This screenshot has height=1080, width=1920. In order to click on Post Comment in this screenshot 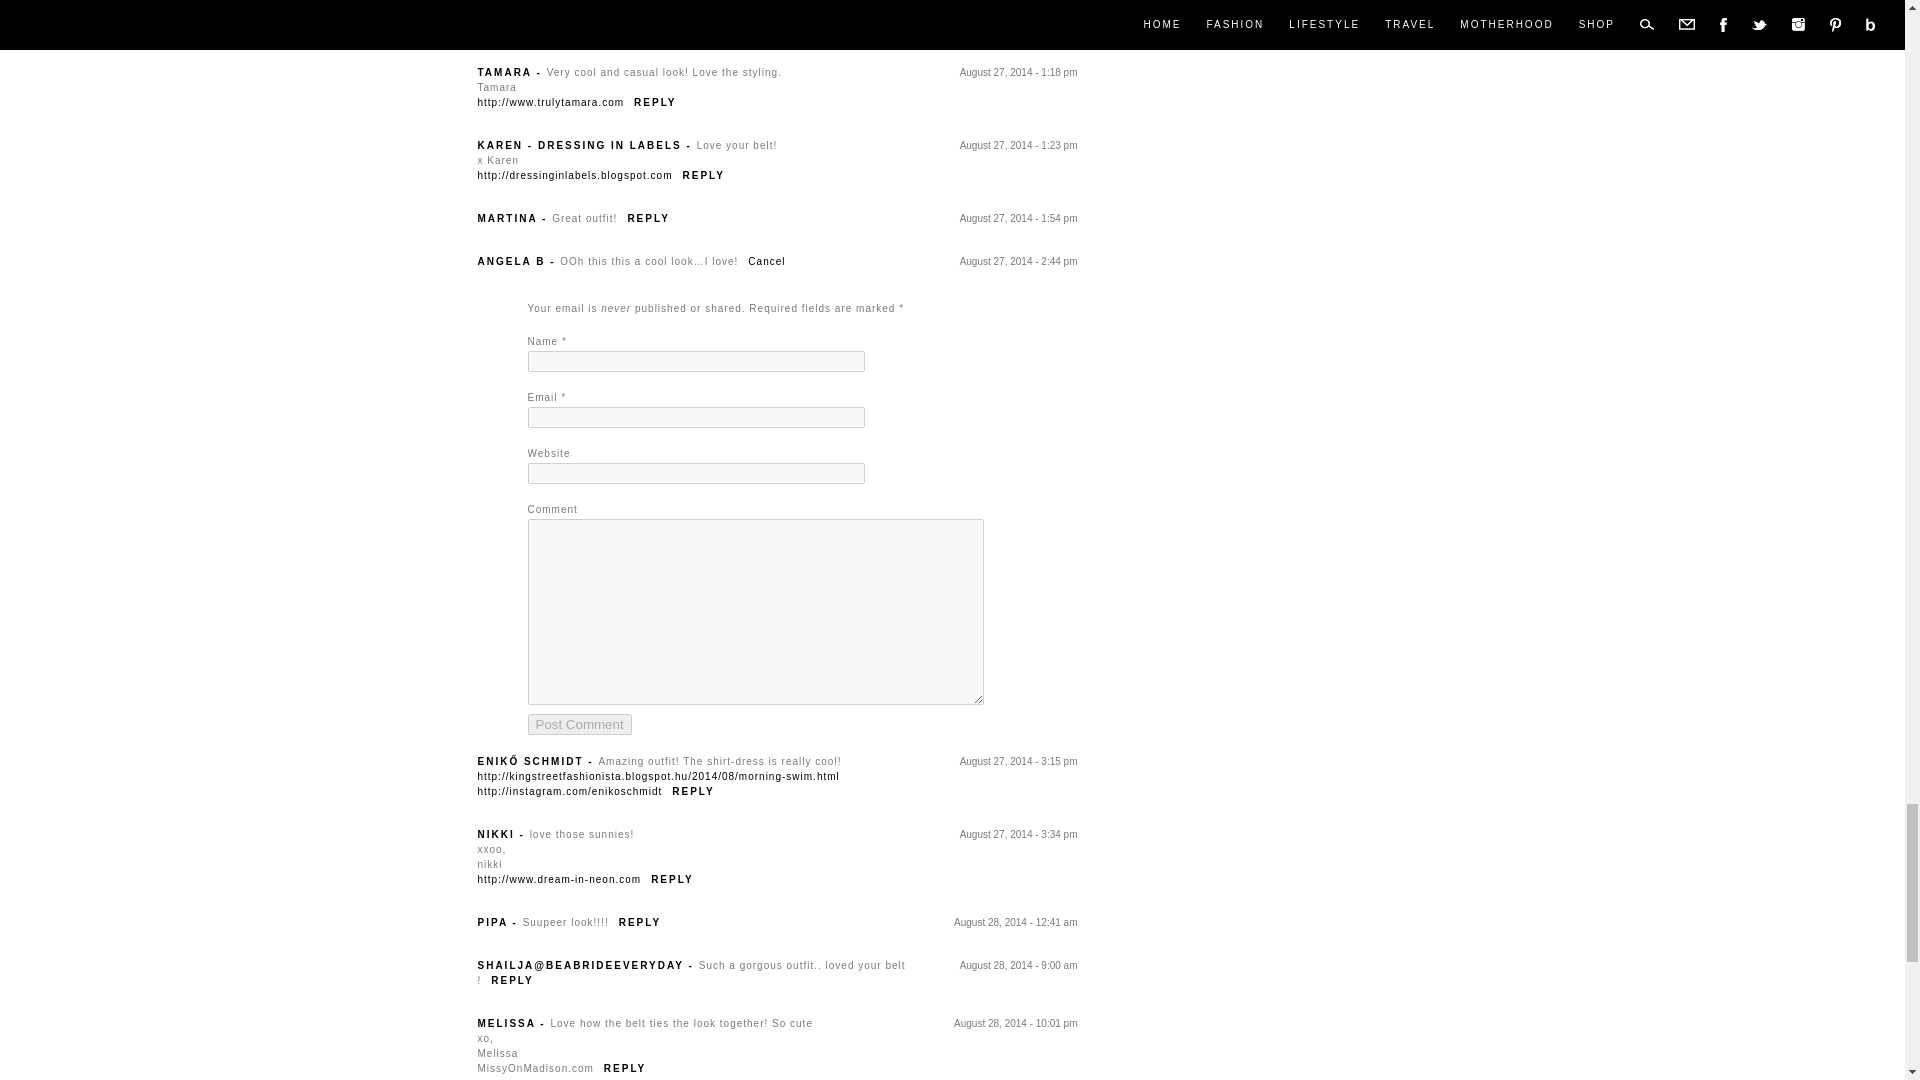, I will do `click(580, 724)`.